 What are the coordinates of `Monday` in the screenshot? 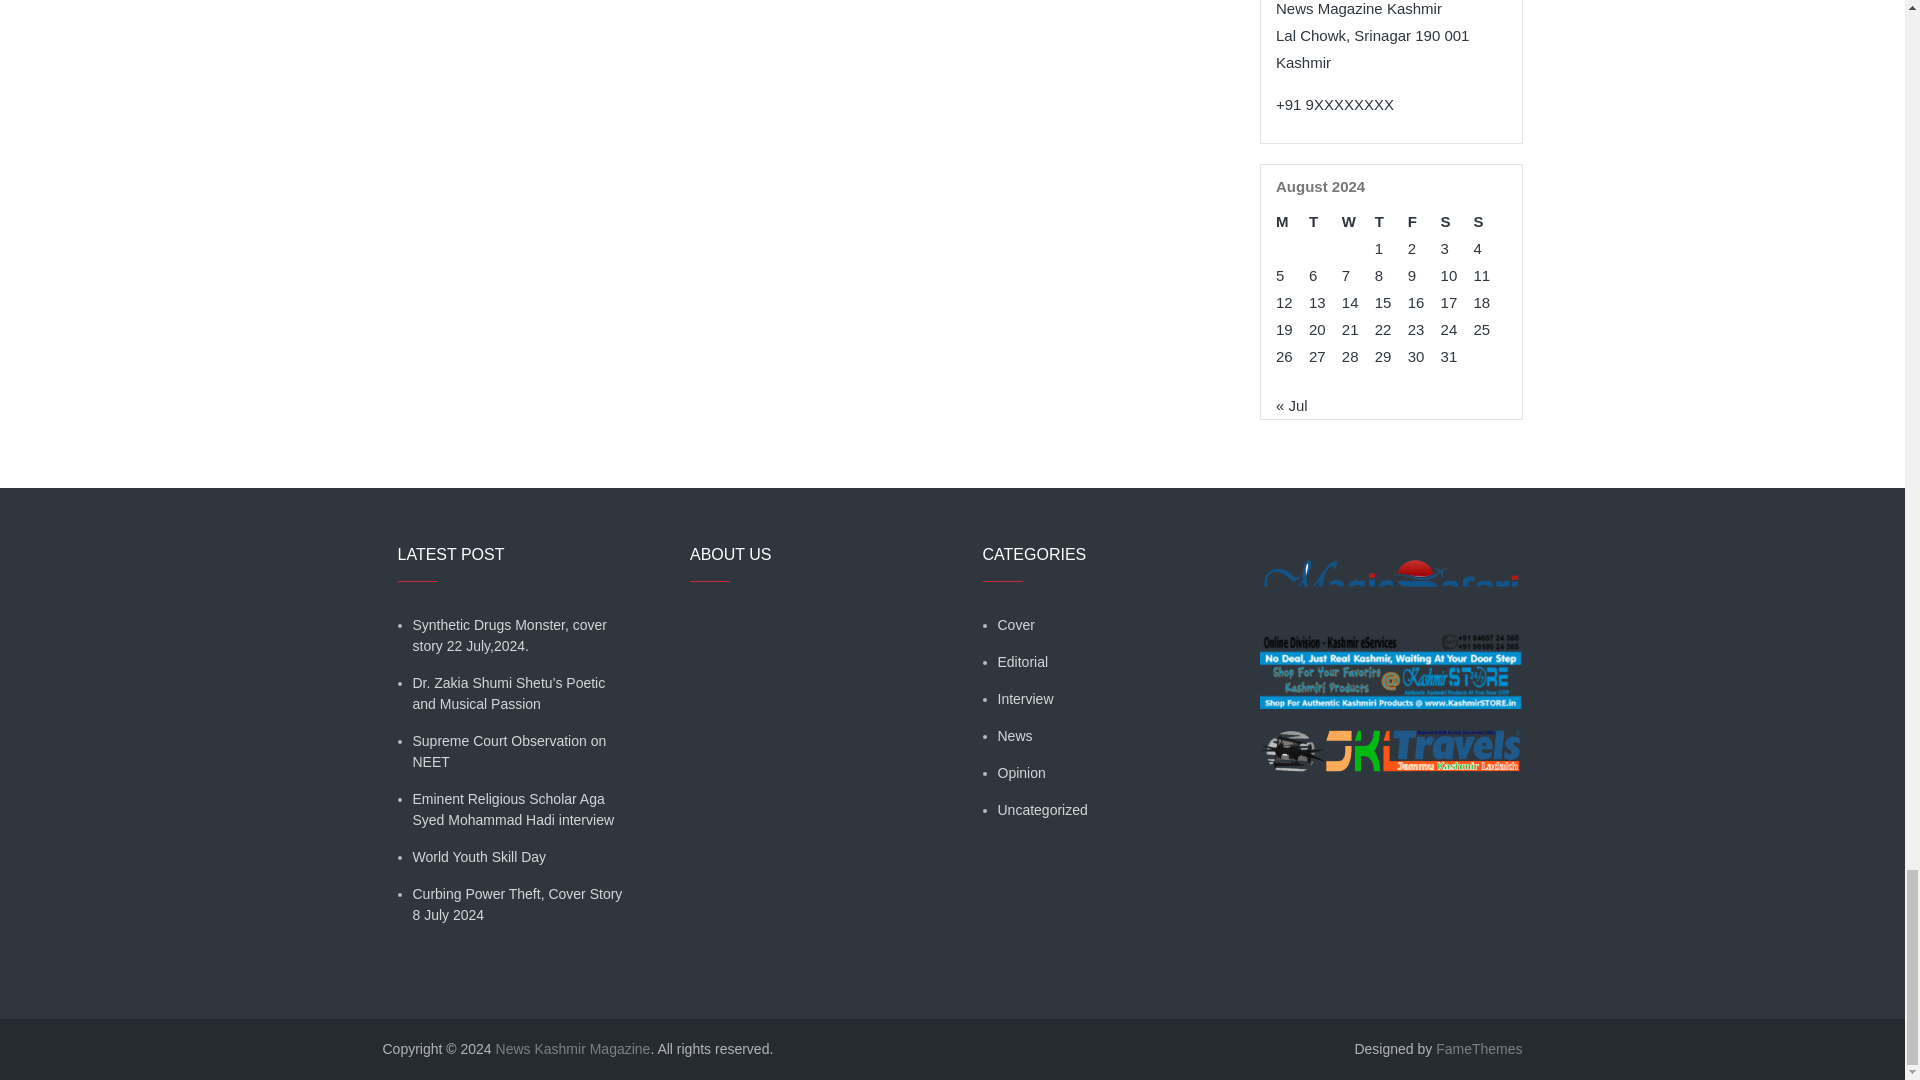 It's located at (1292, 222).